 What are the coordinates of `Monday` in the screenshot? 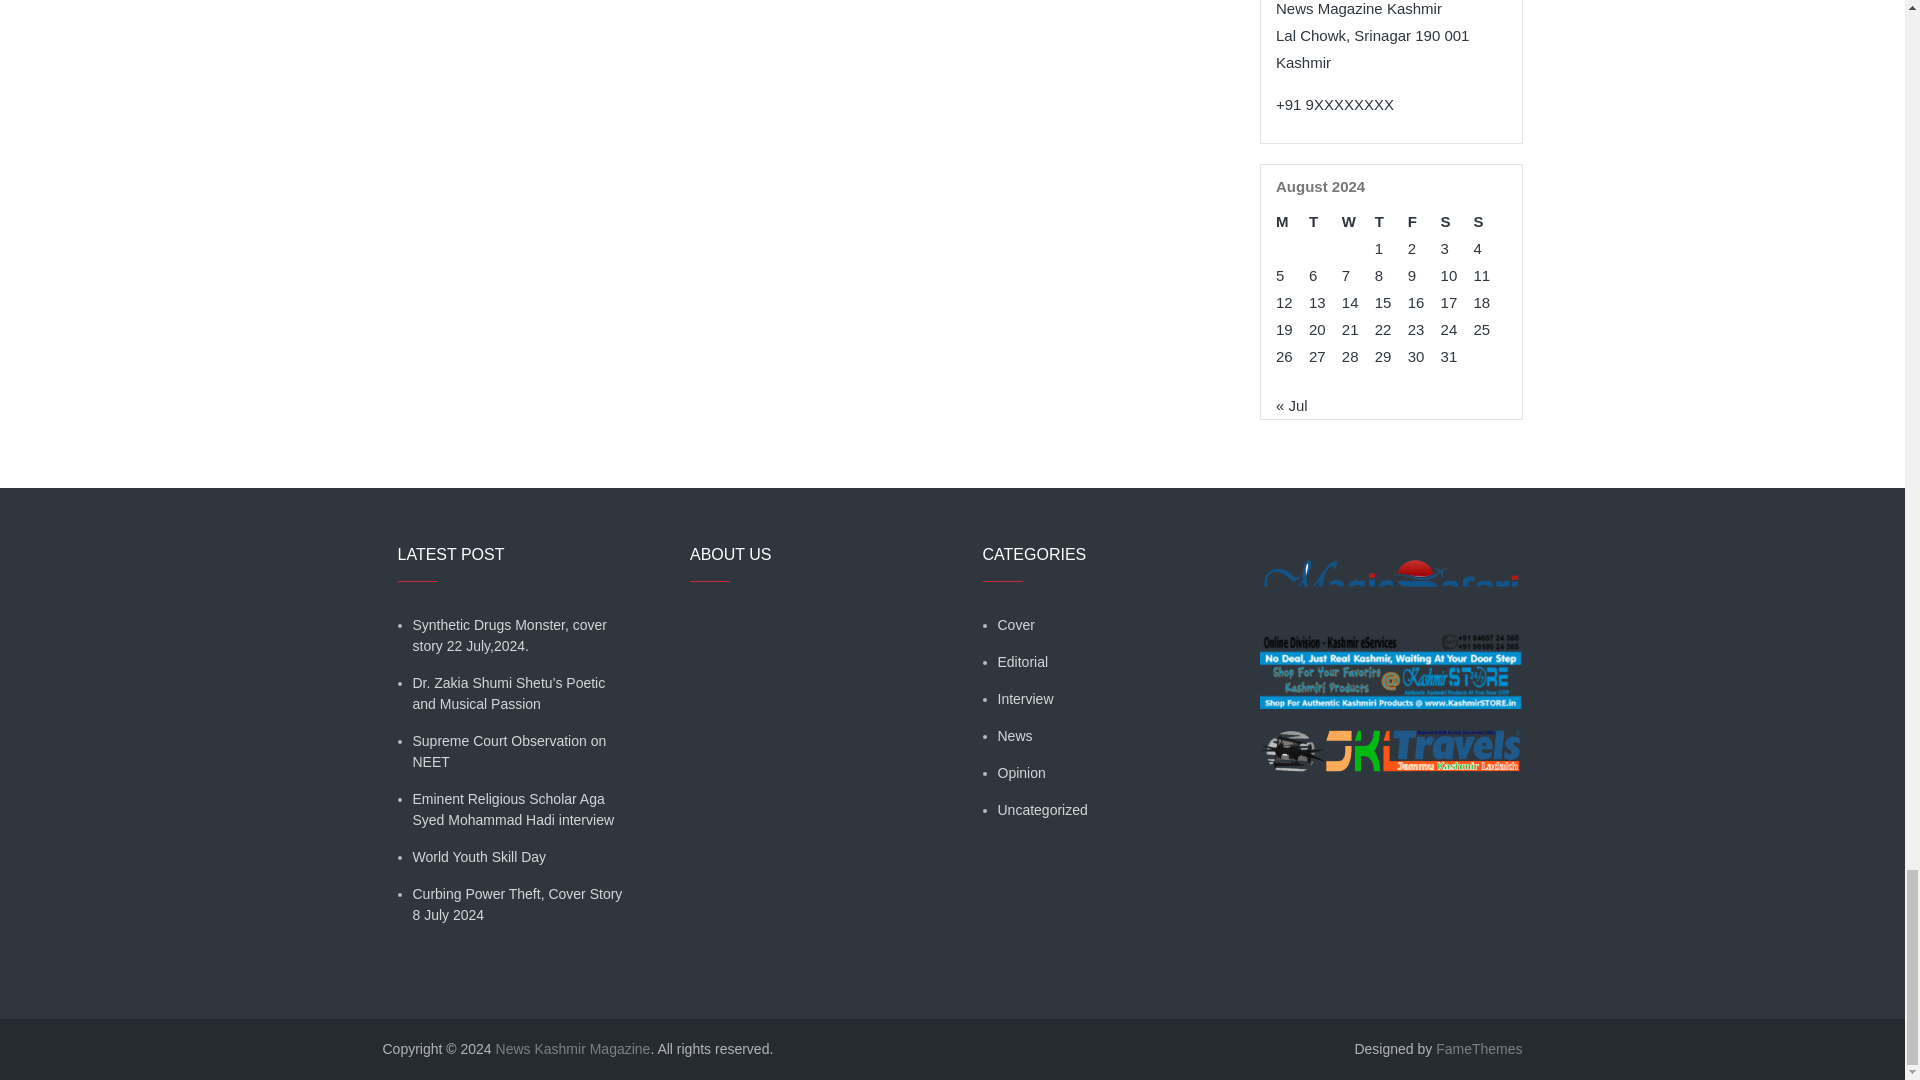 It's located at (1292, 222).